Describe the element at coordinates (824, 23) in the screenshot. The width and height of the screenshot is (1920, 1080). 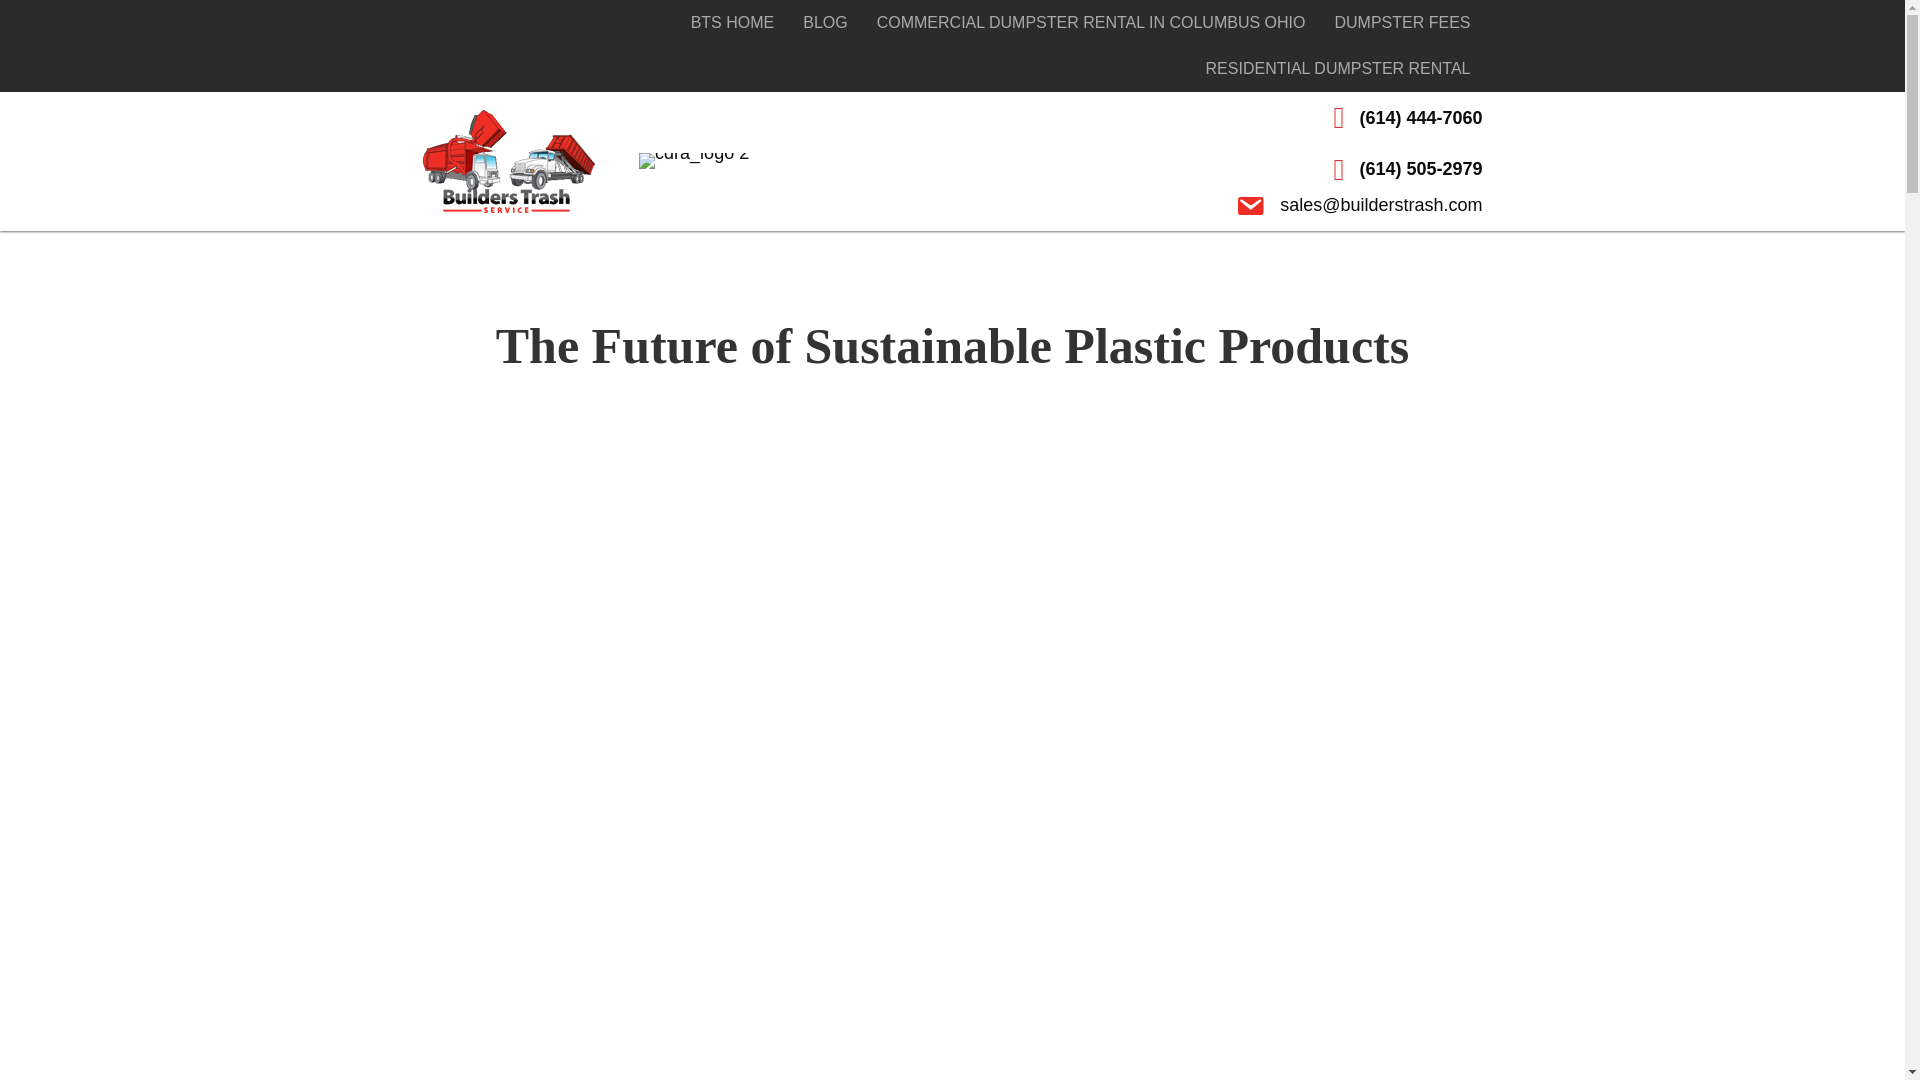
I see `BLOG` at that location.